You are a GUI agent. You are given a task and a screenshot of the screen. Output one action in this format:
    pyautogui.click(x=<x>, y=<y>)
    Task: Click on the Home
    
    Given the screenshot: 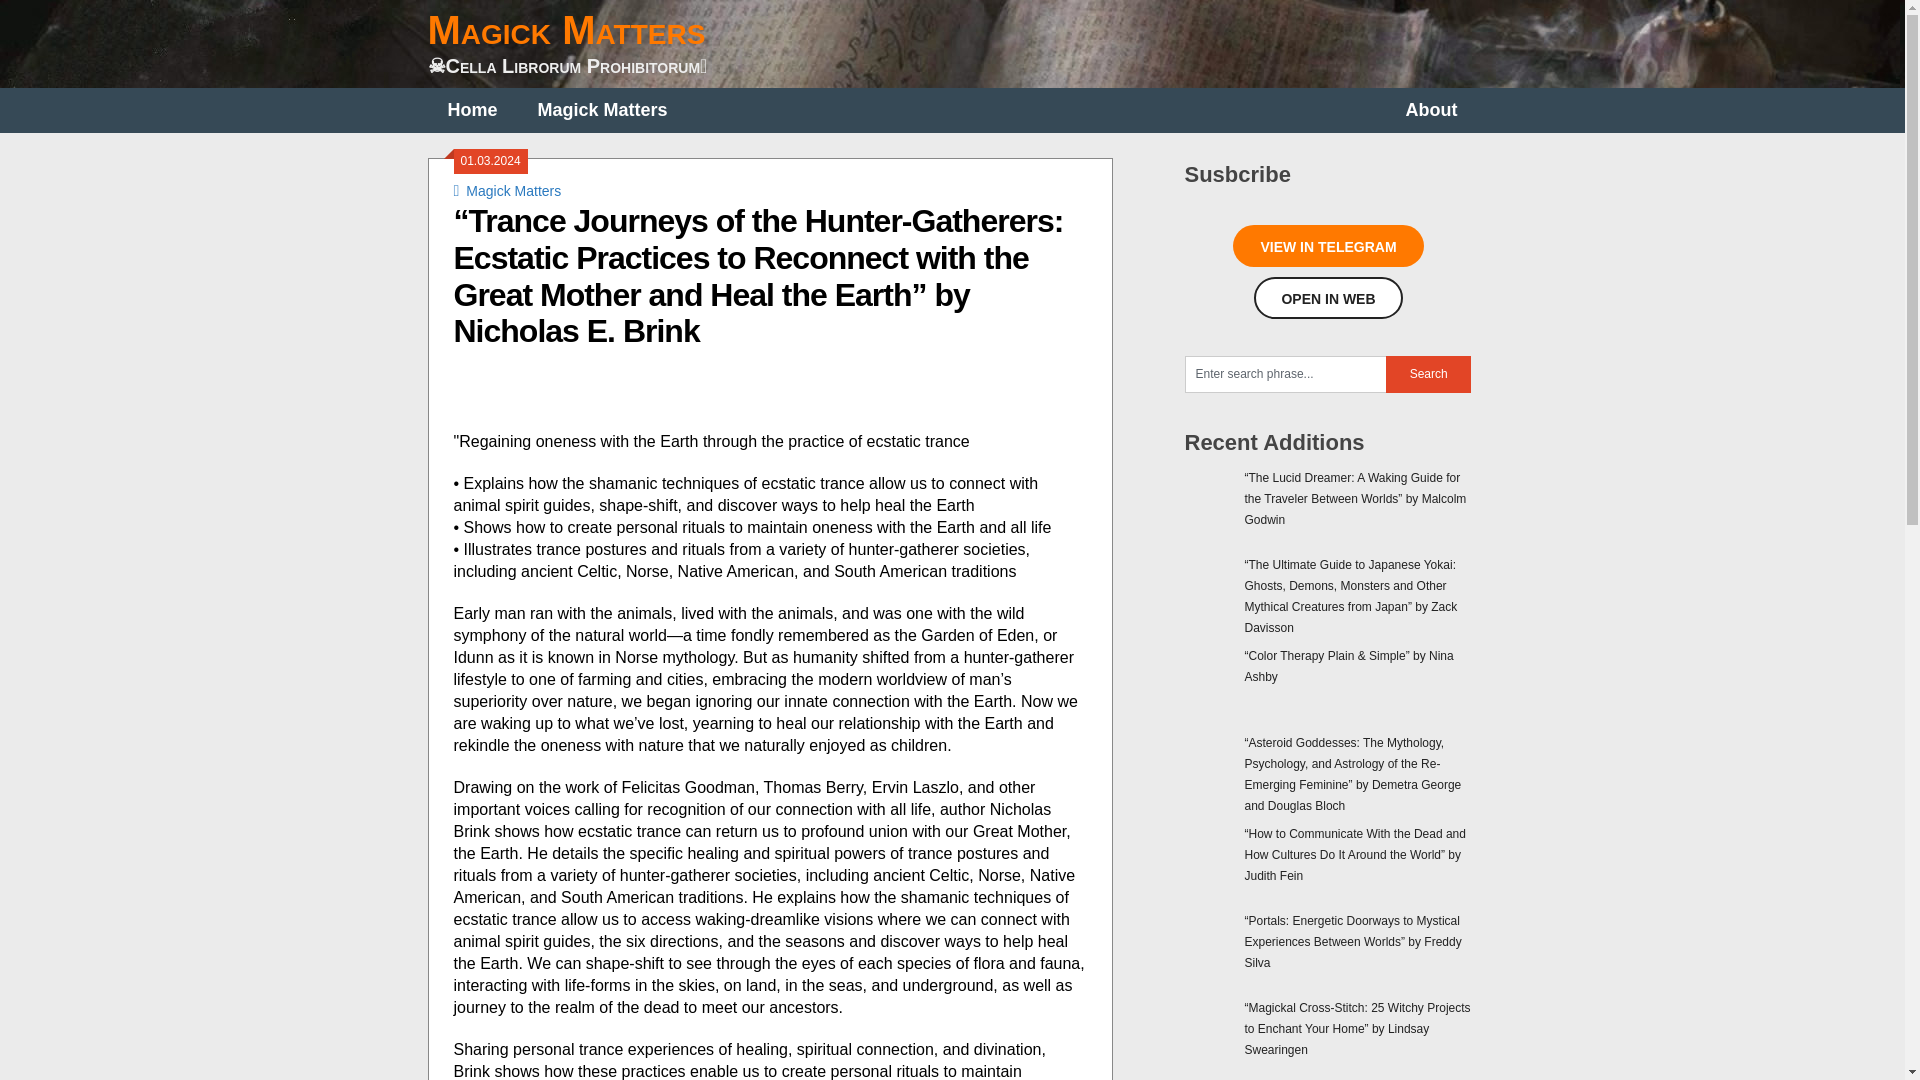 What is the action you would take?
    pyautogui.click(x=473, y=110)
    